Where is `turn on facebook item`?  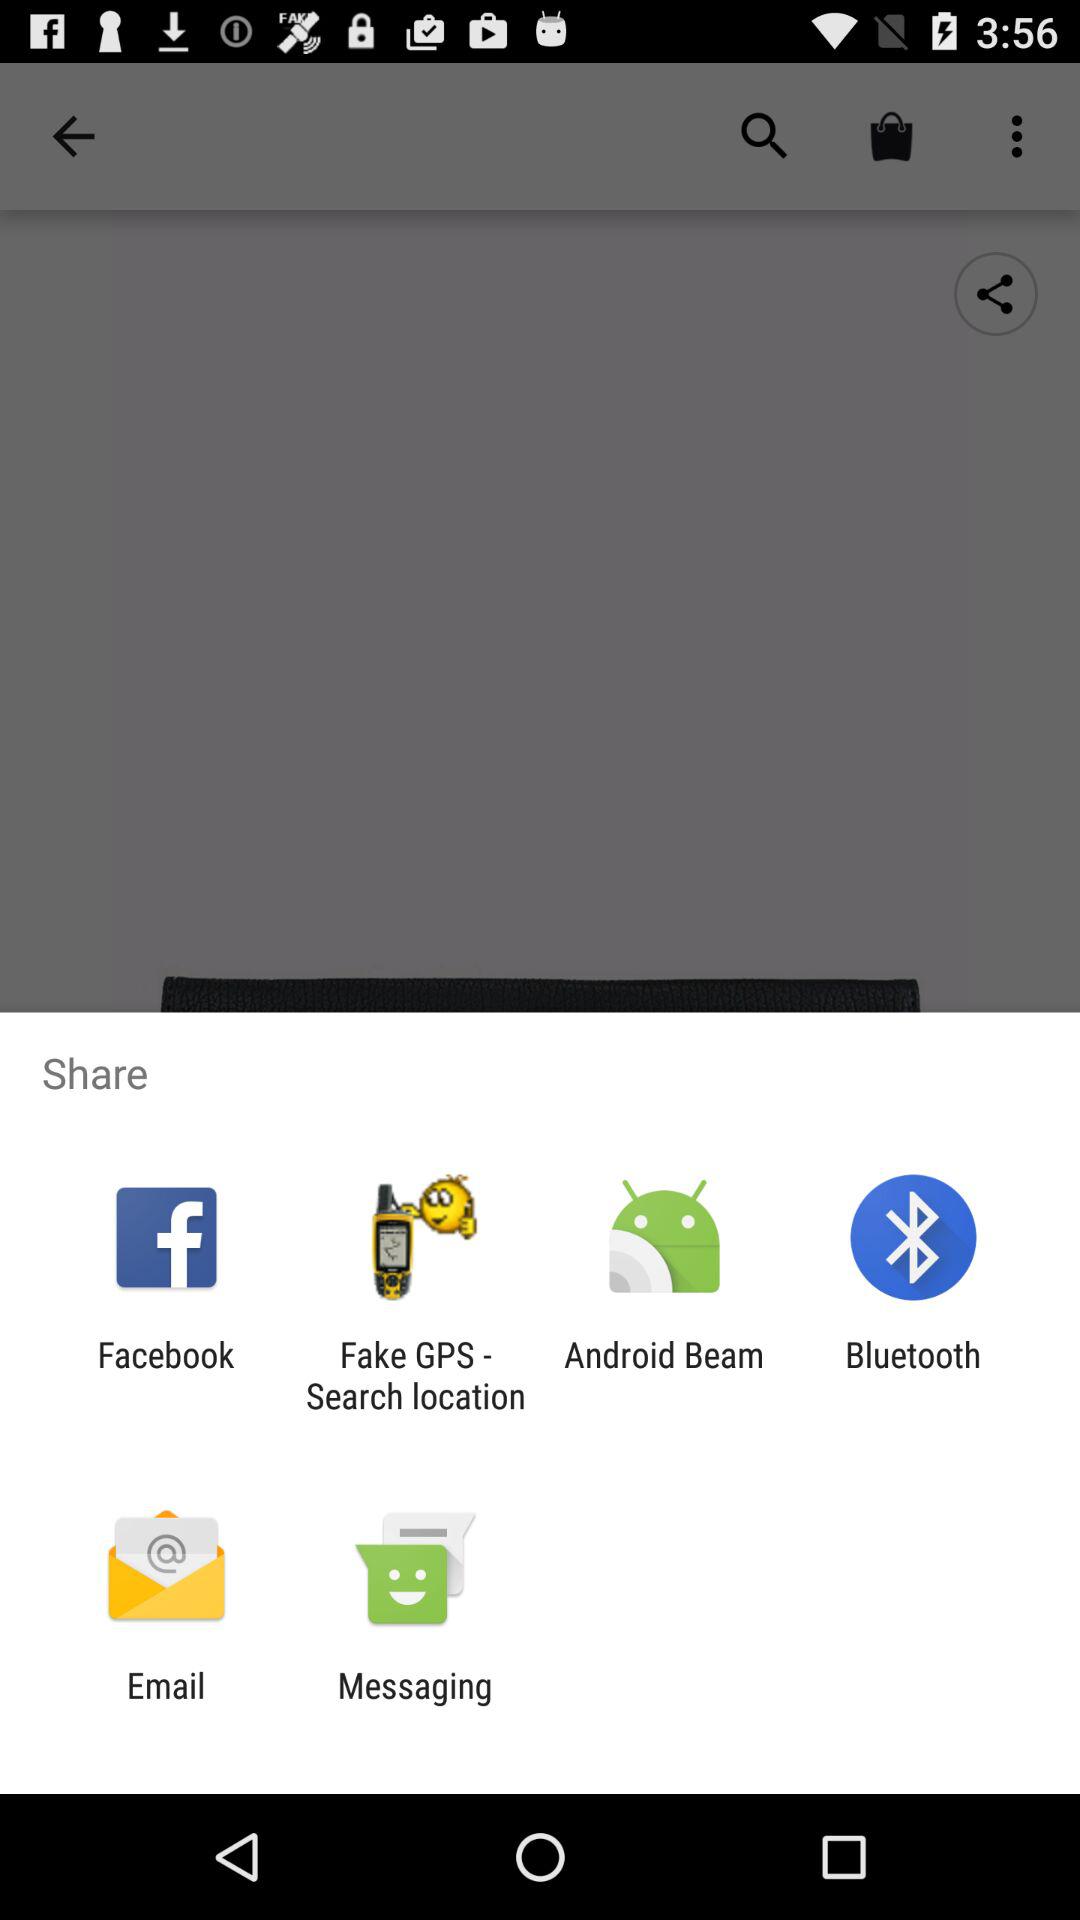
turn on facebook item is located at coordinates (166, 1375).